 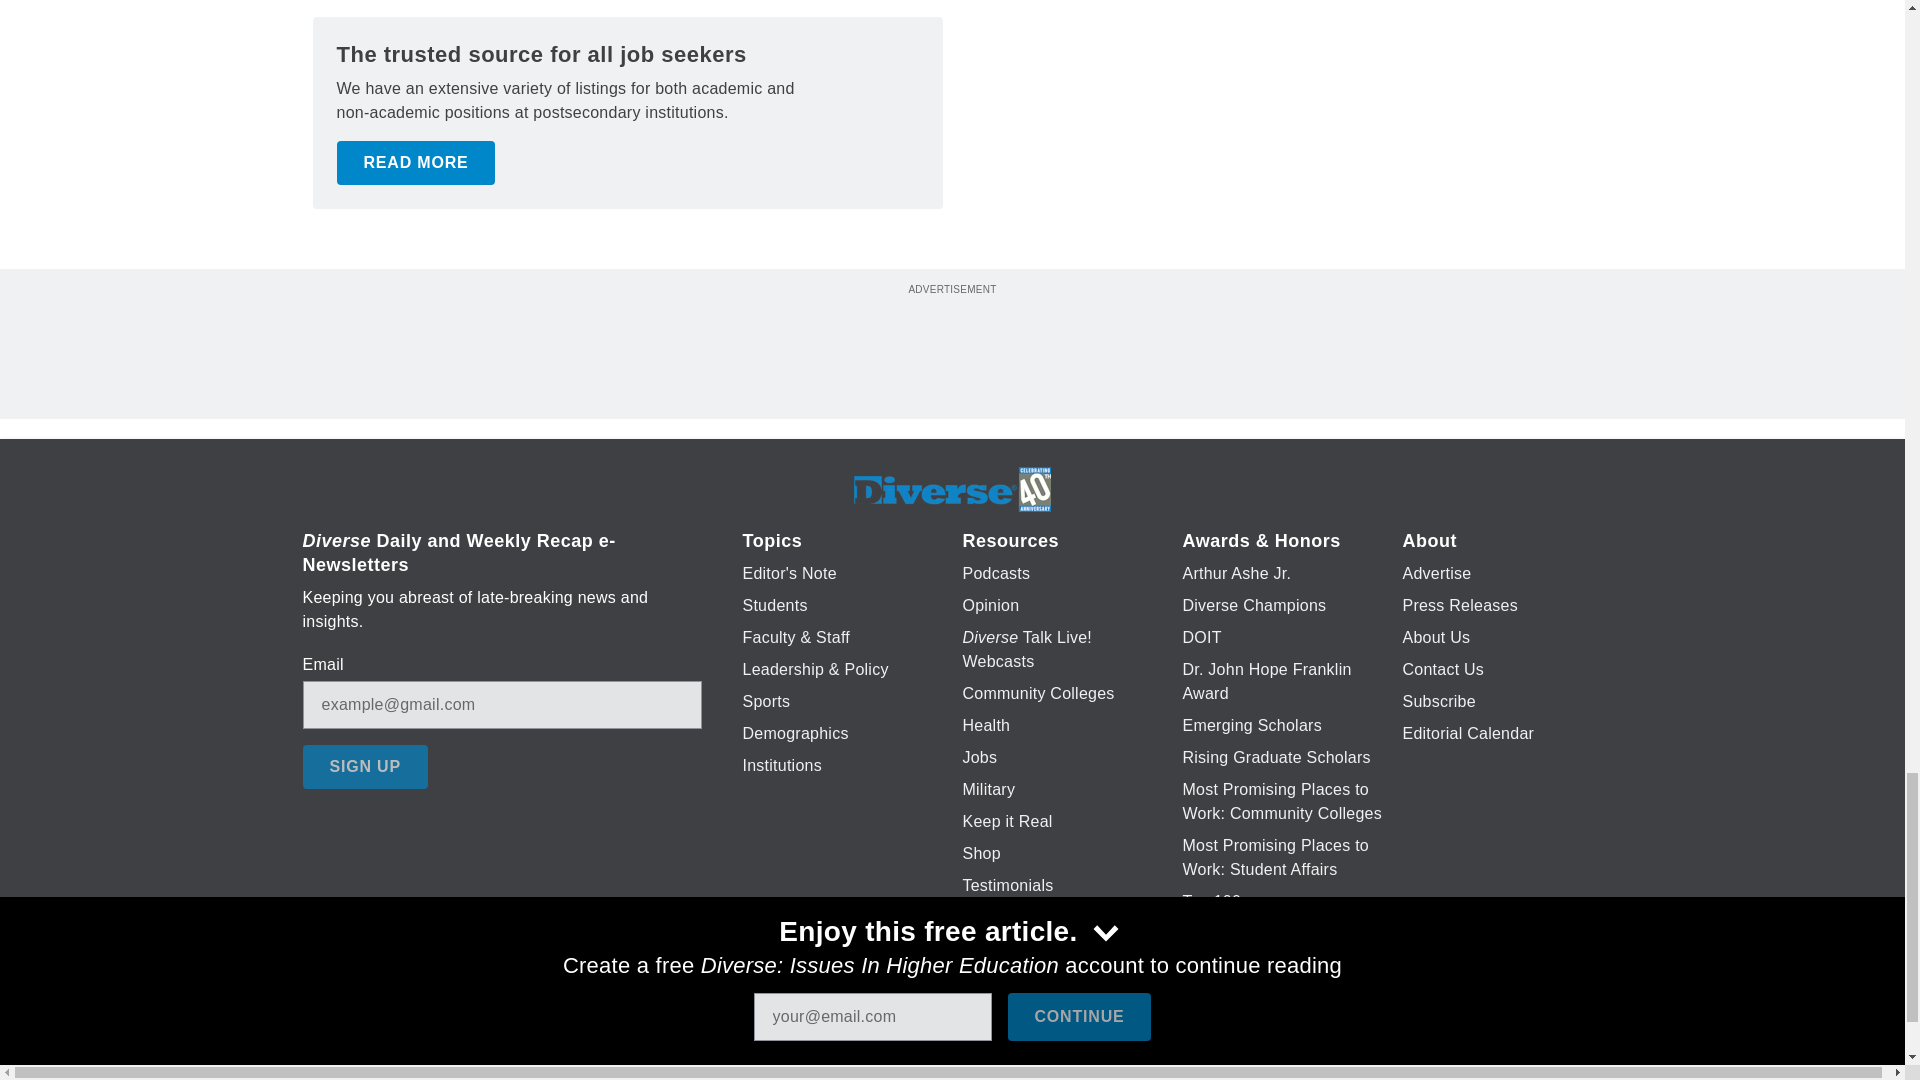 What do you see at coordinates (999, 1062) in the screenshot?
I see `YouTube icon` at bounding box center [999, 1062].